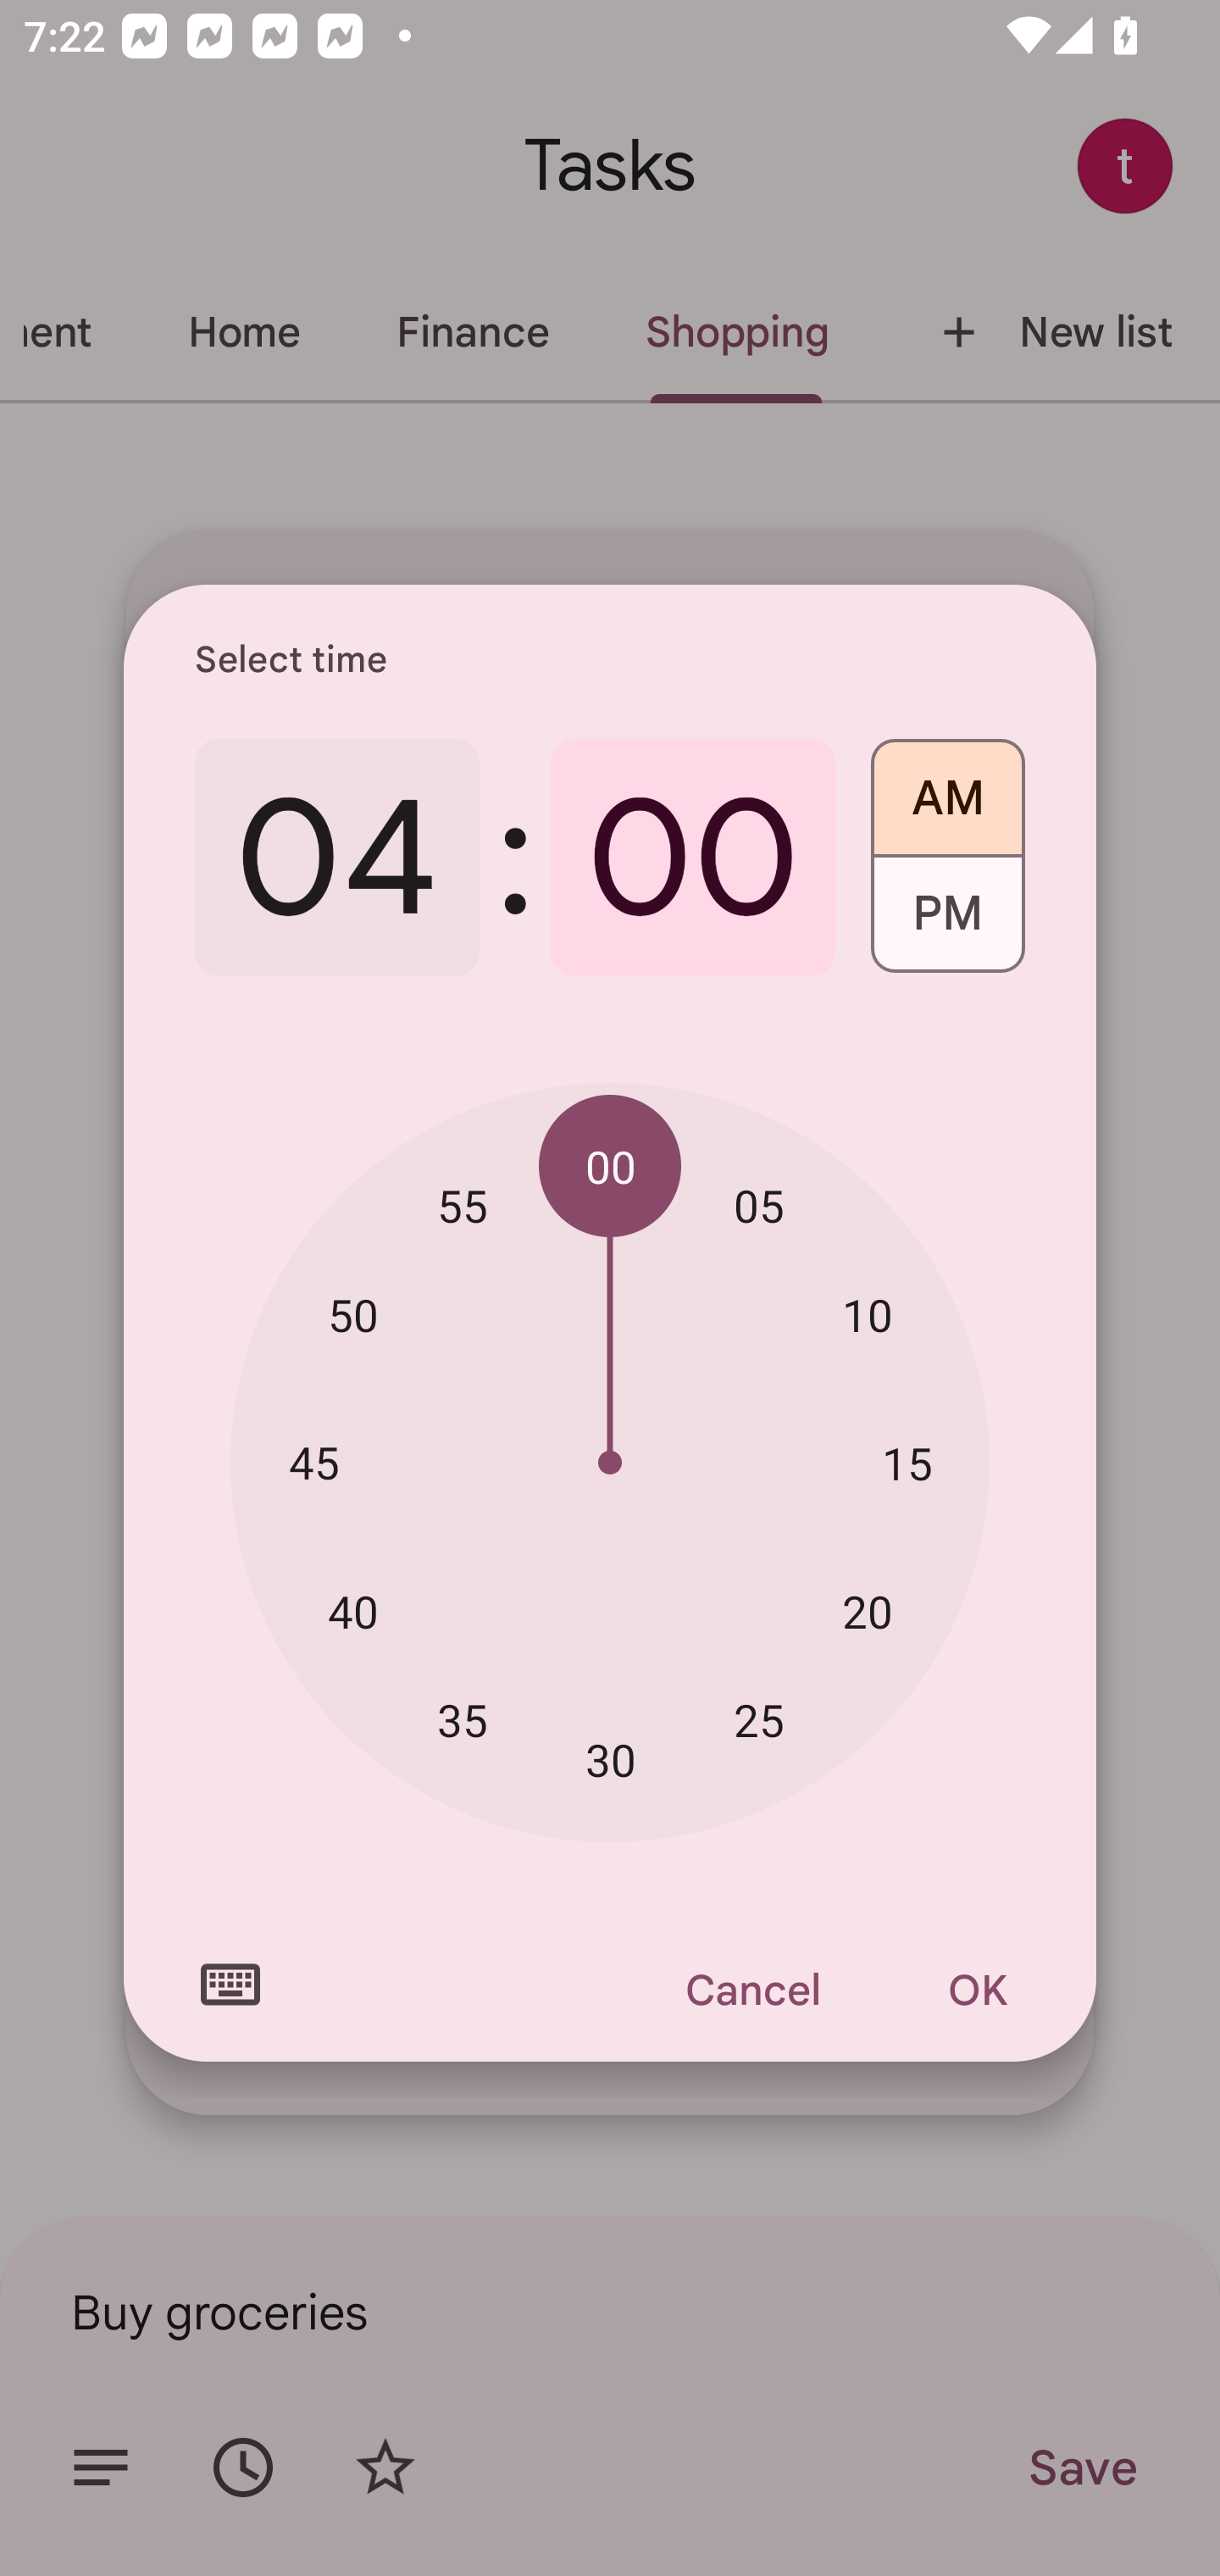  What do you see at coordinates (463, 1718) in the screenshot?
I see `35 35 minutes` at bounding box center [463, 1718].